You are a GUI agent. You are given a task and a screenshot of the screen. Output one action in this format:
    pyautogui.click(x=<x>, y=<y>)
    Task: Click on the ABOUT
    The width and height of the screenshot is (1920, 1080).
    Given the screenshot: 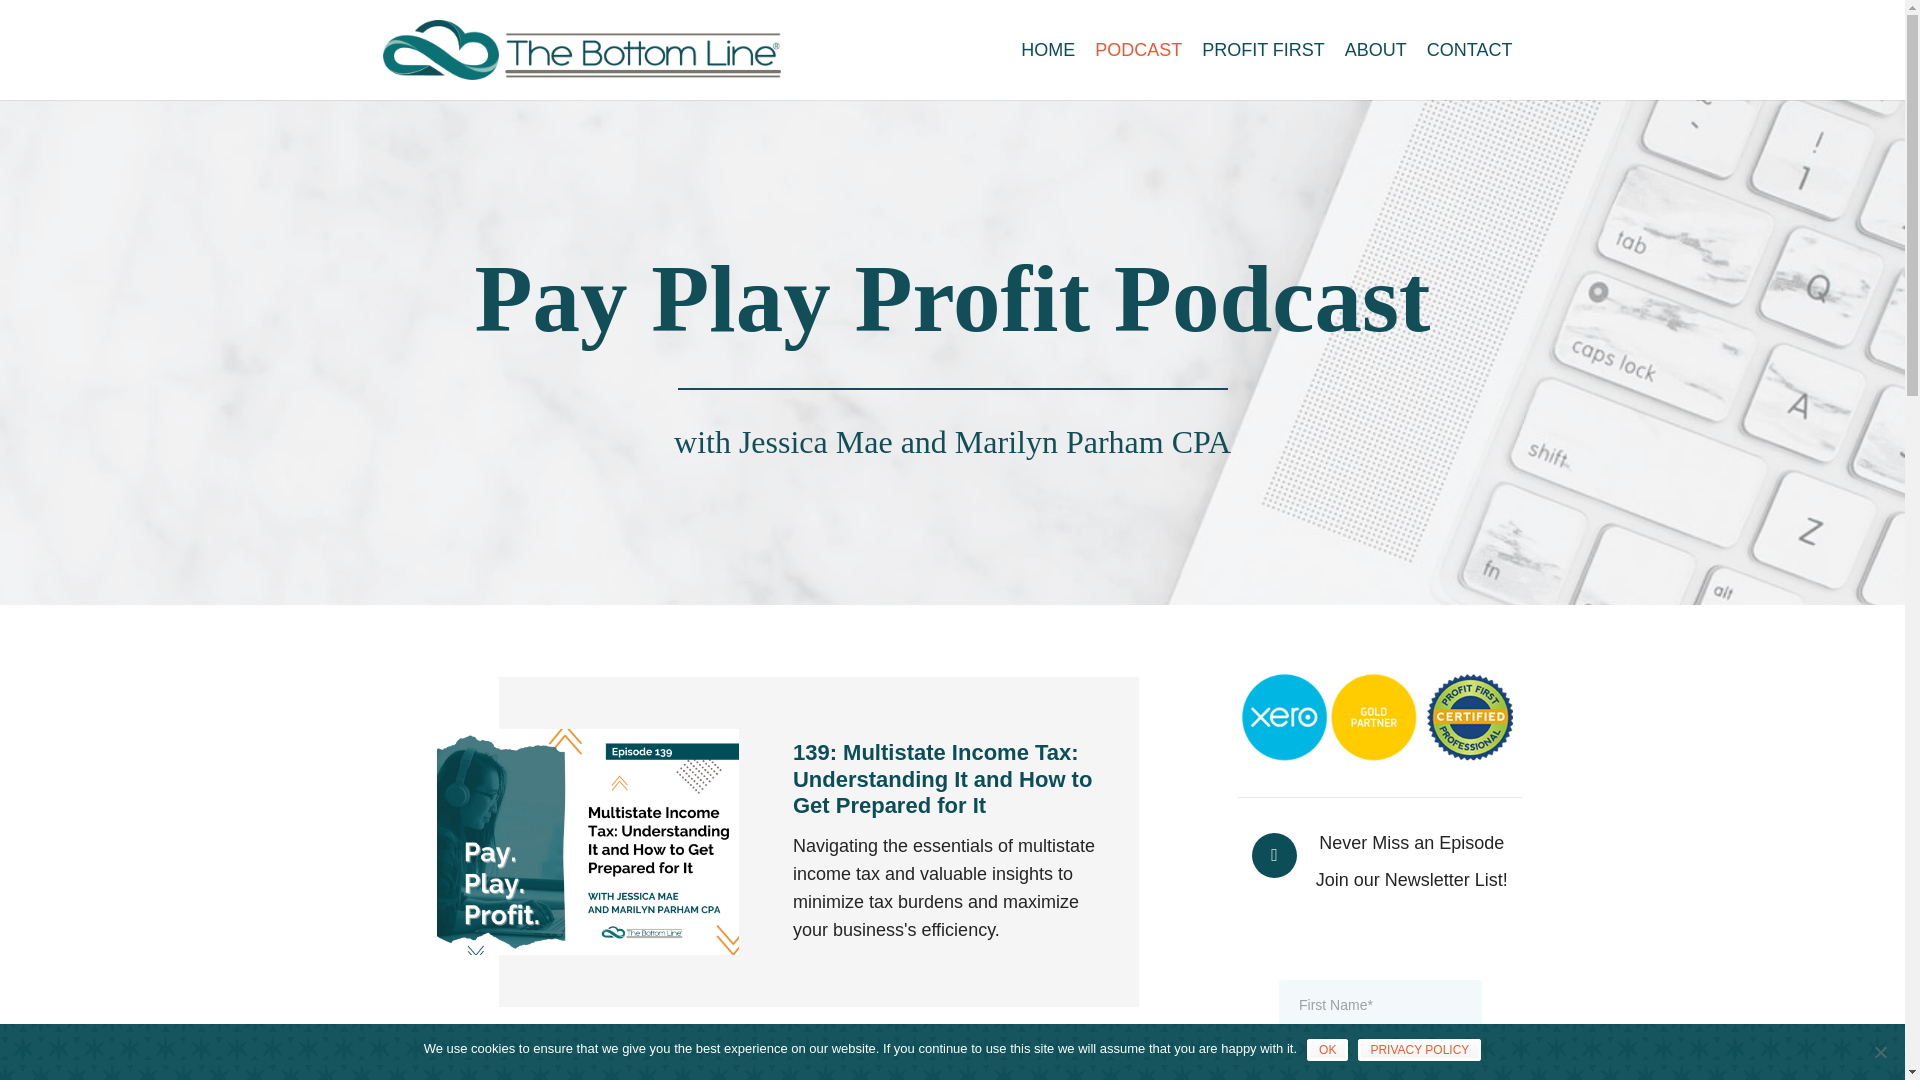 What is the action you would take?
    pyautogui.click(x=1375, y=49)
    